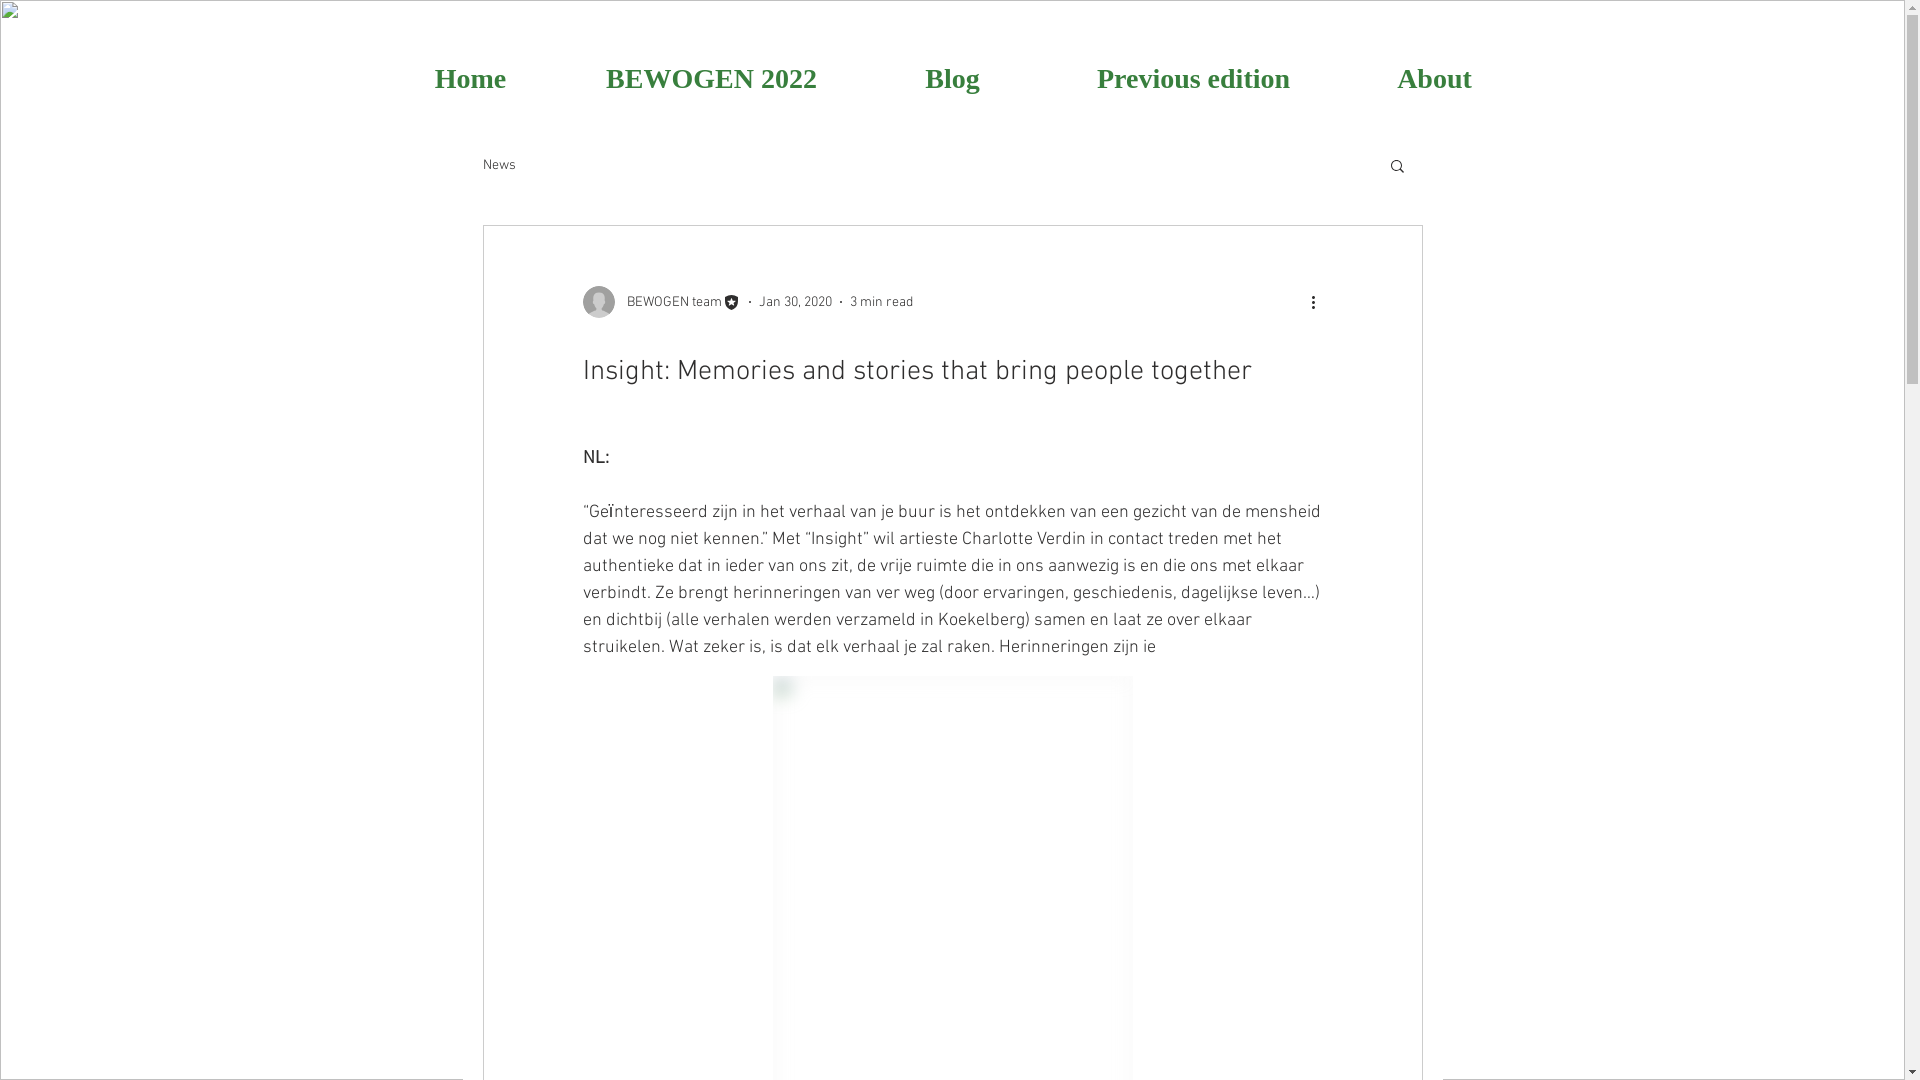 The width and height of the screenshot is (1920, 1080). I want to click on BEWOGEN 2022, so click(712, 78).